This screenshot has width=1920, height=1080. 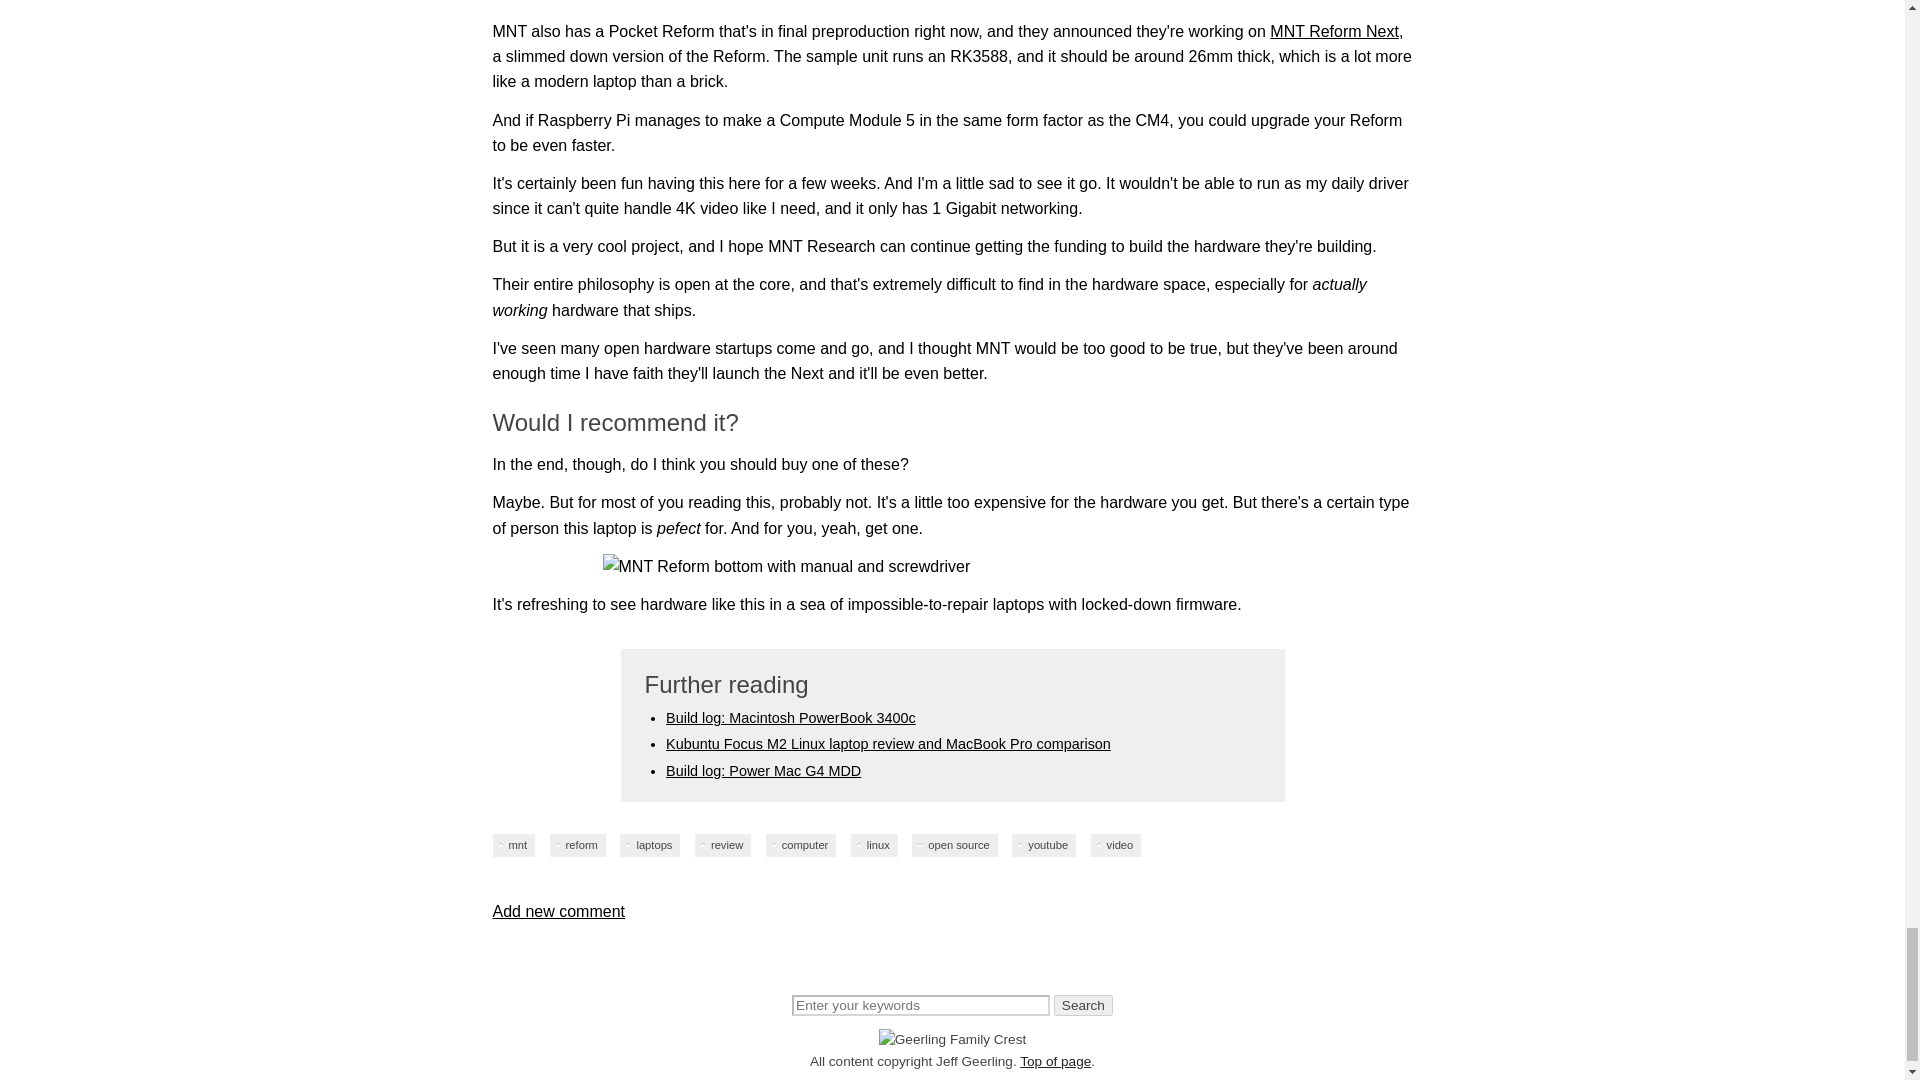 I want to click on computer, so click(x=802, y=845).